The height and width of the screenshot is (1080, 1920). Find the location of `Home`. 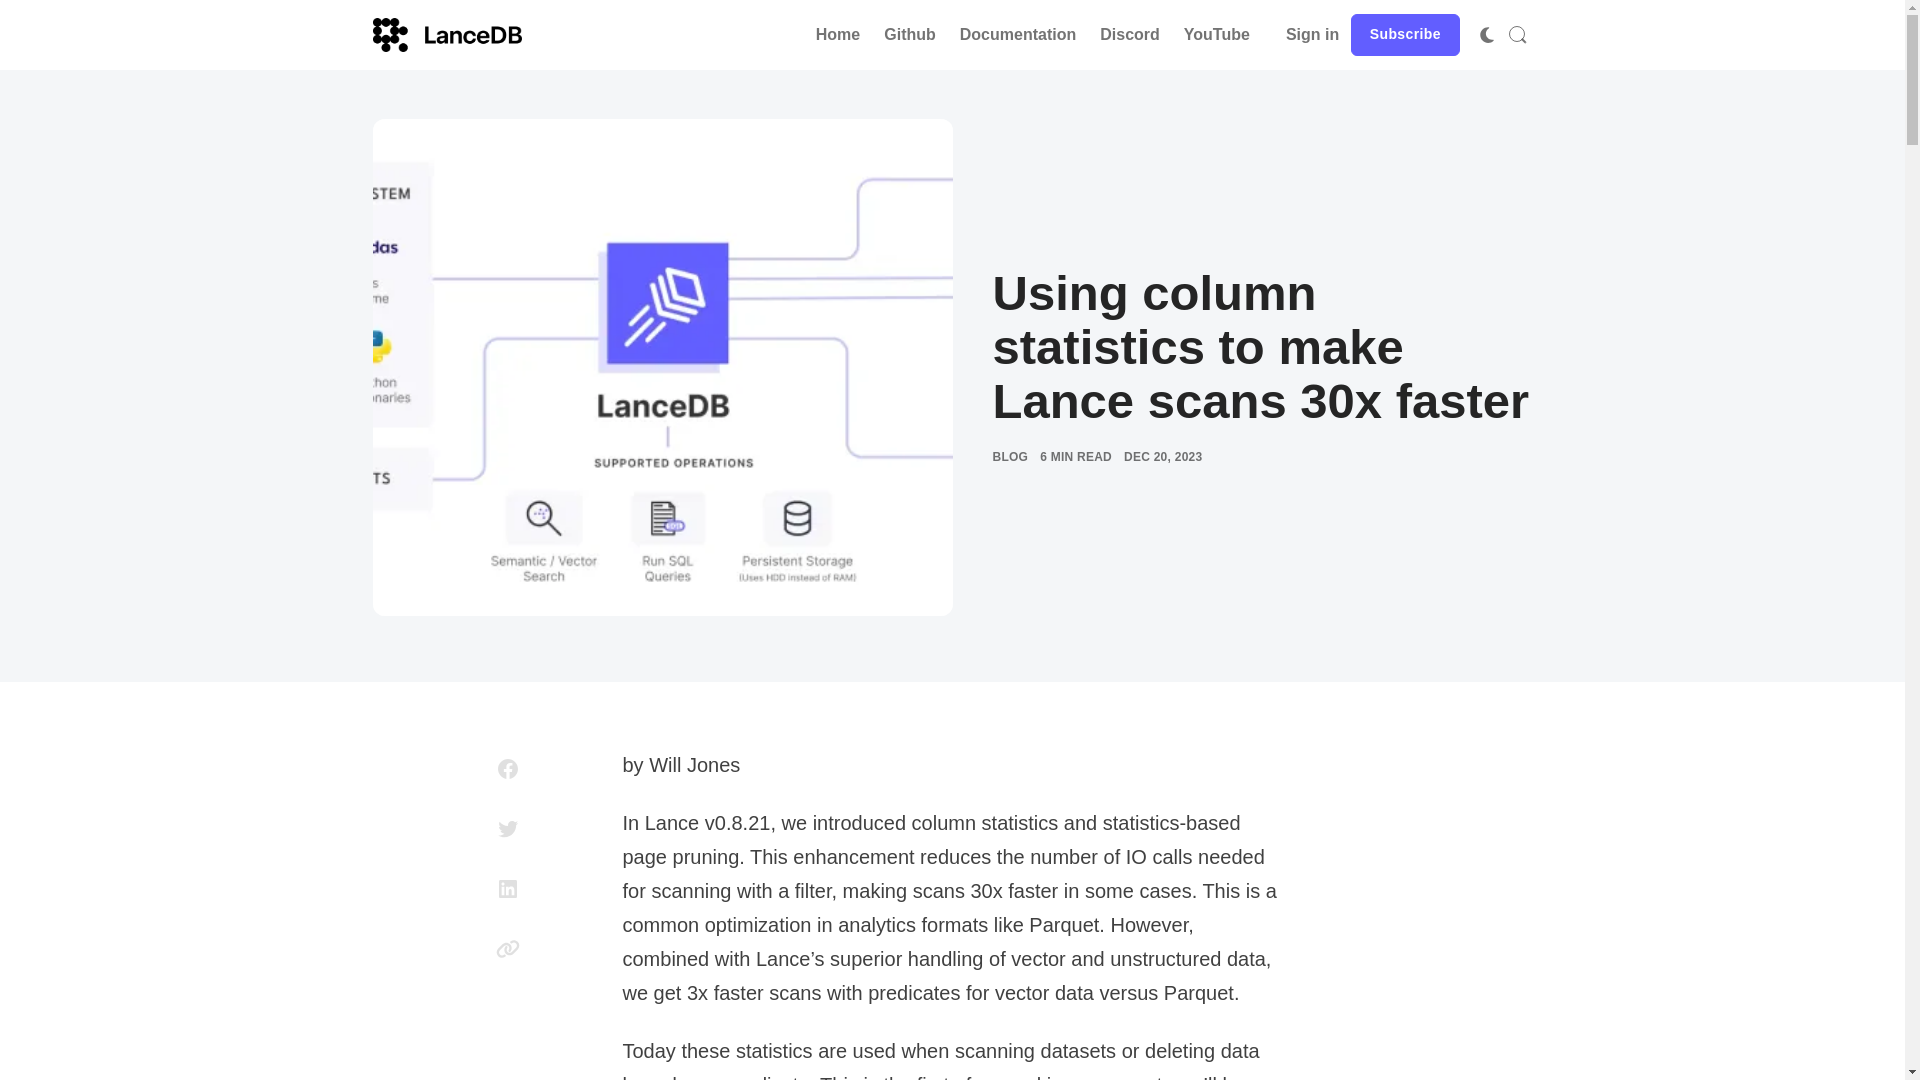

Home is located at coordinates (838, 35).